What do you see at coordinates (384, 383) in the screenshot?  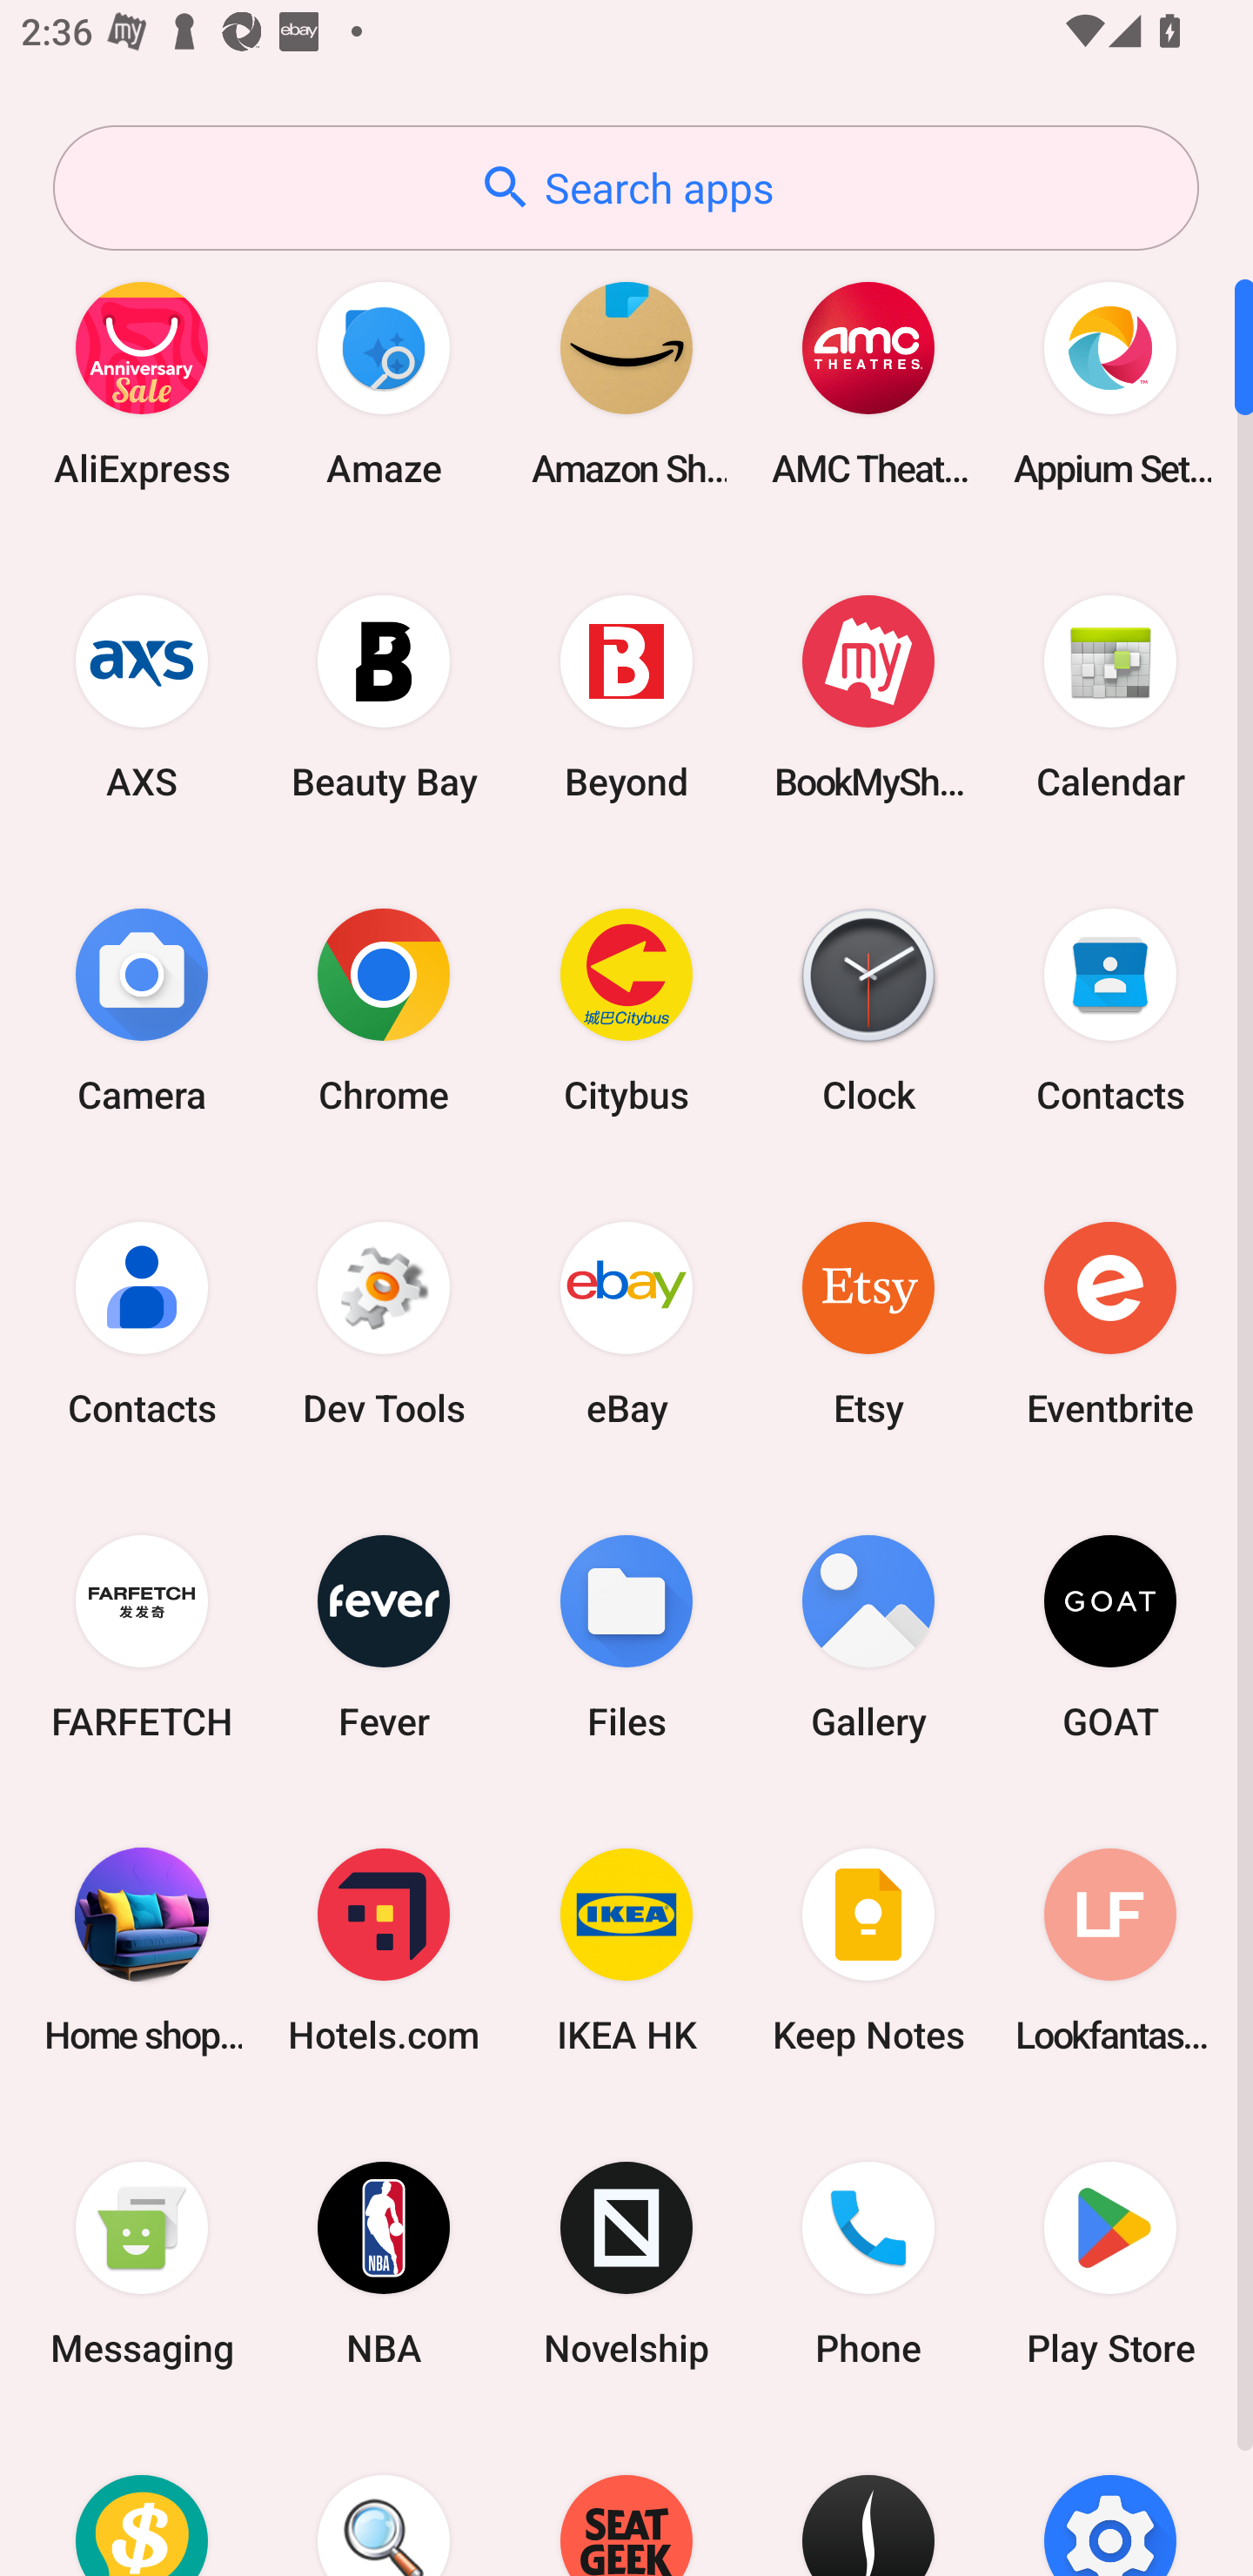 I see `Amaze` at bounding box center [384, 383].